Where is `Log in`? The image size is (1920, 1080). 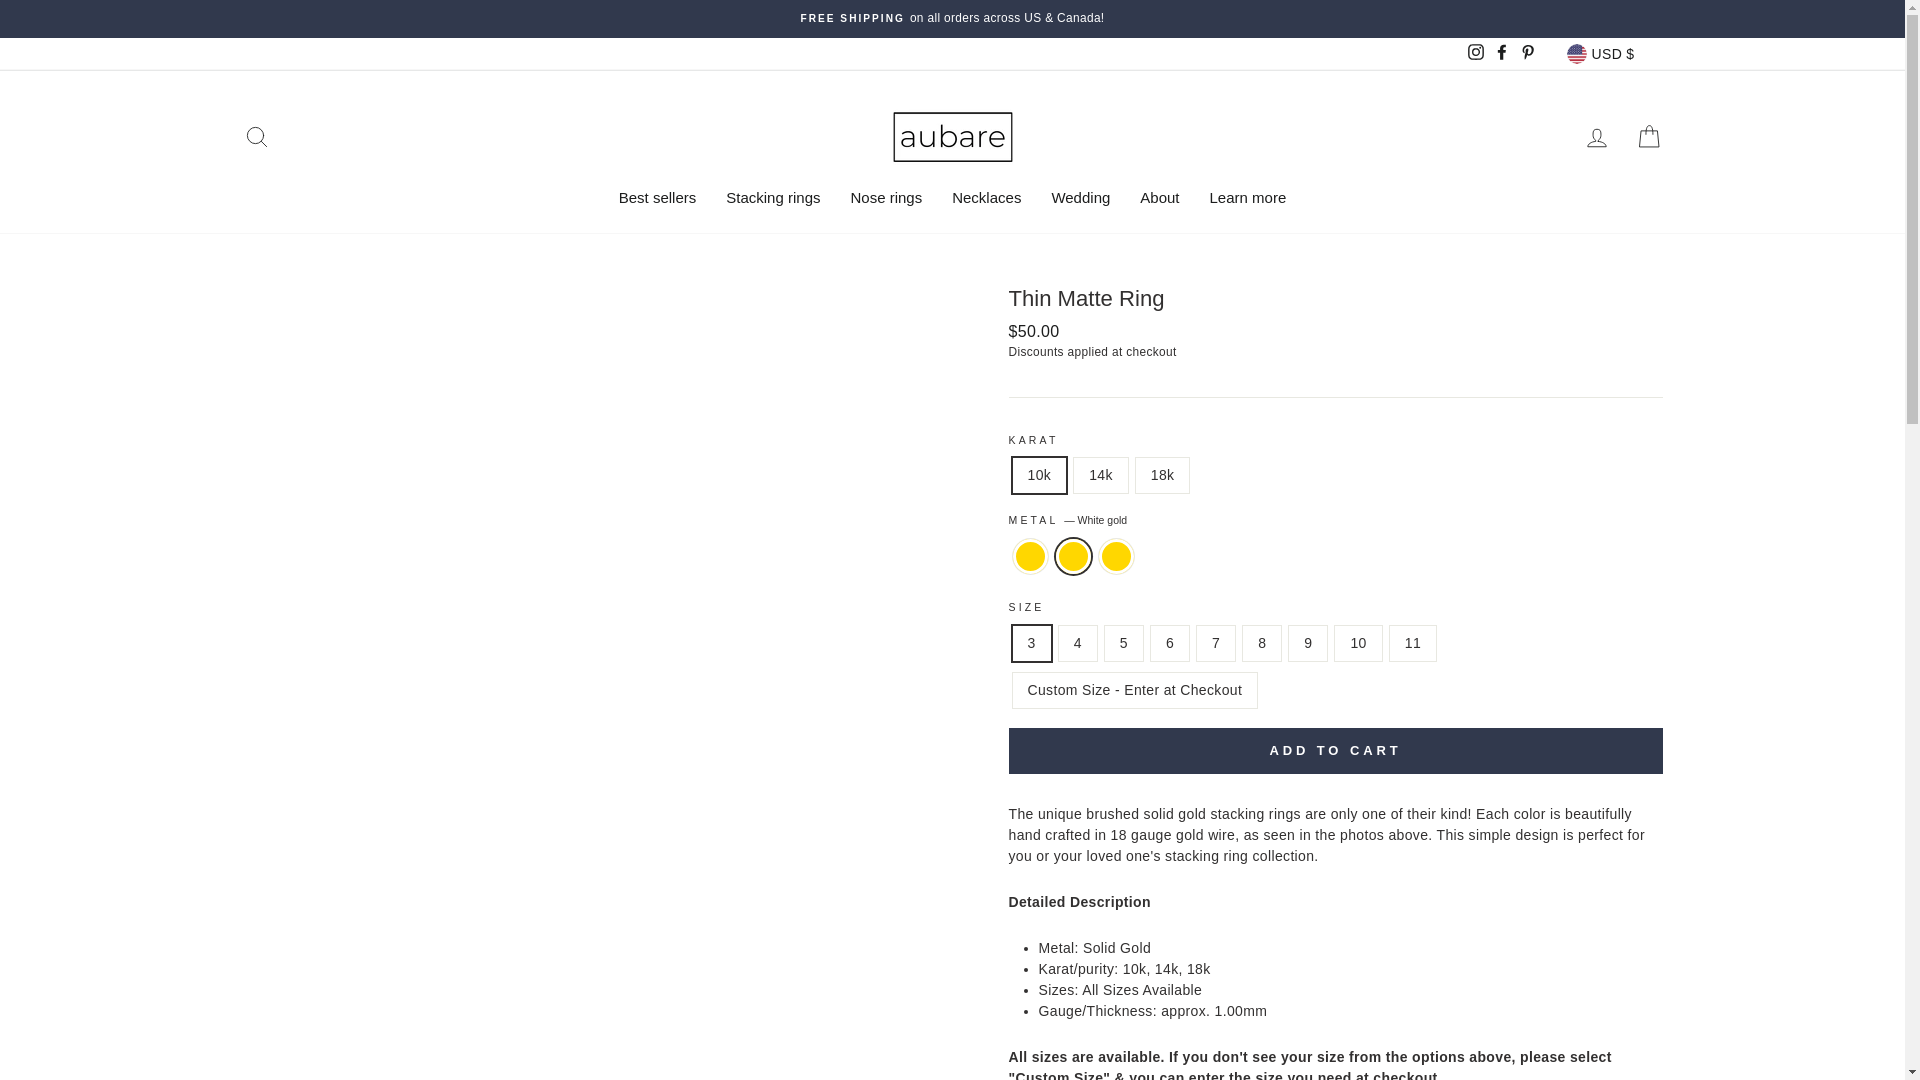
Log in is located at coordinates (1596, 136).